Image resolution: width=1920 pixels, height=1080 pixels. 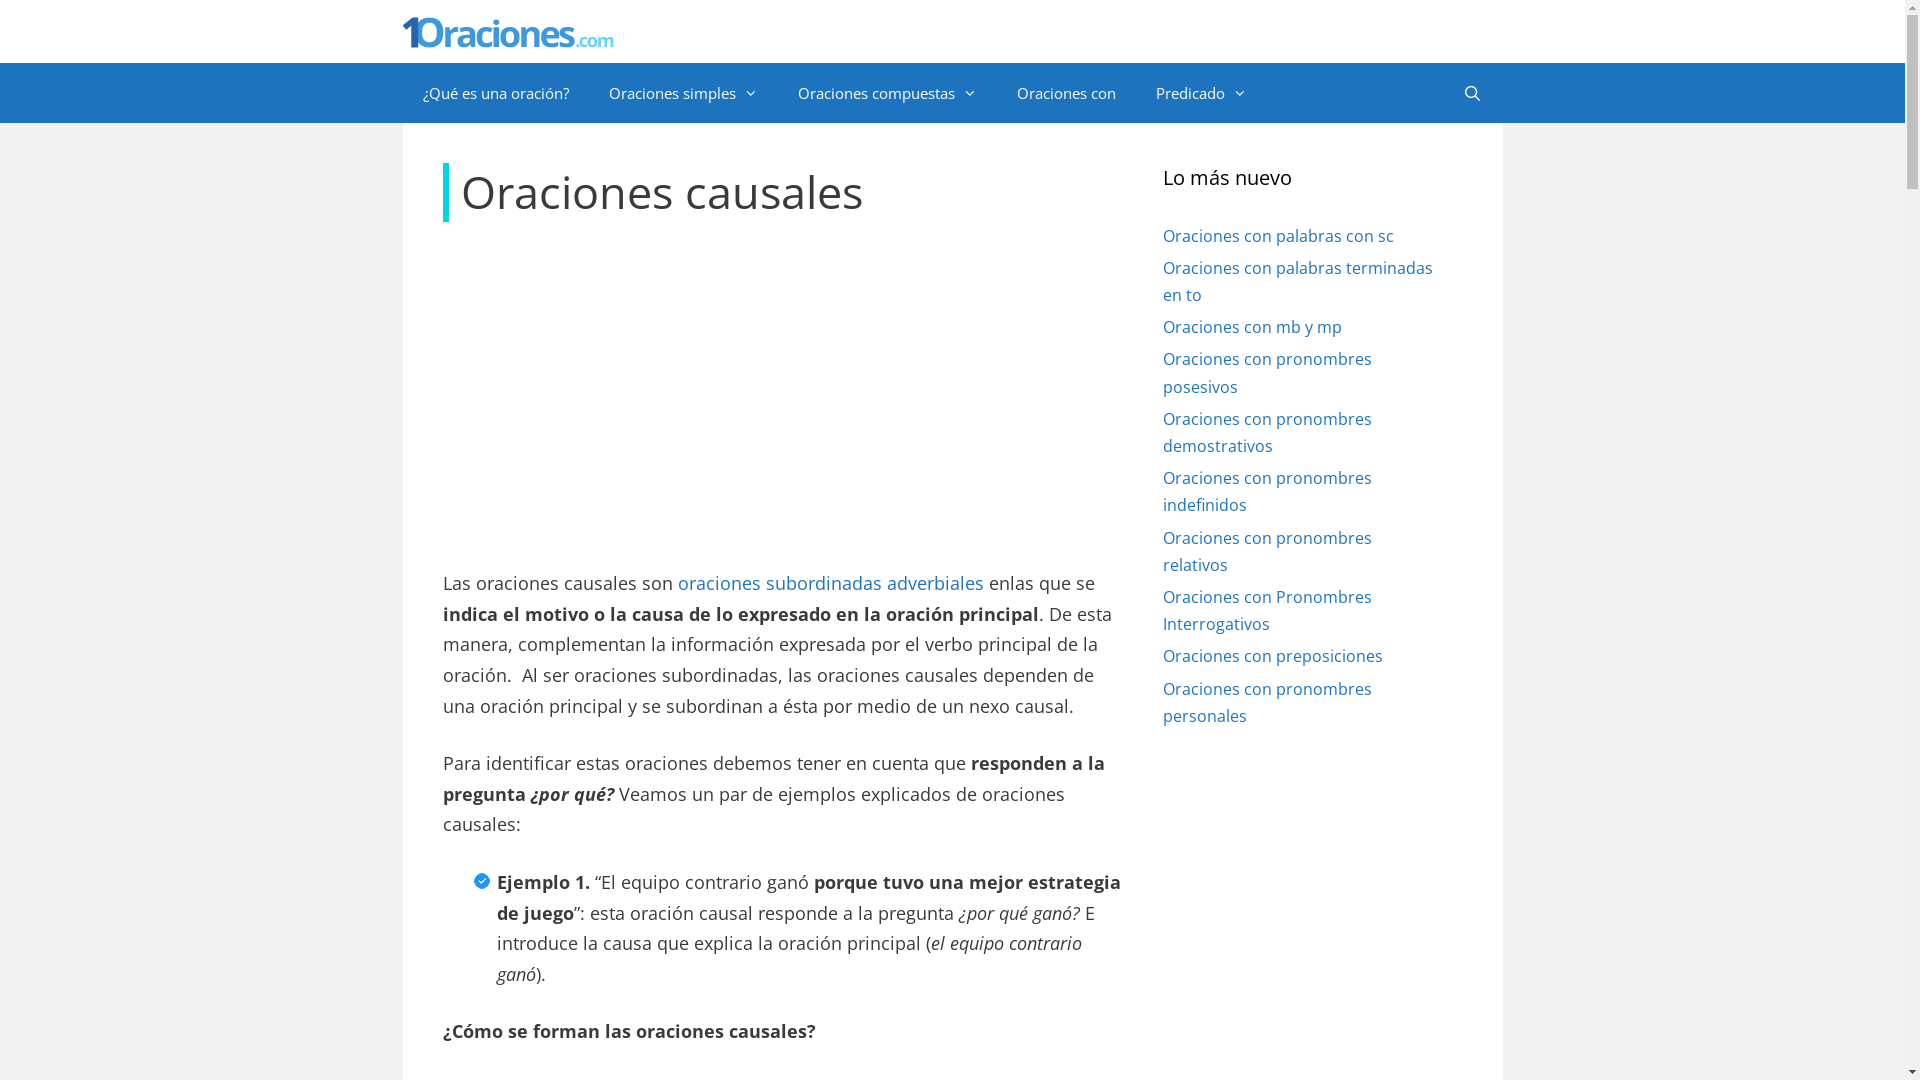 What do you see at coordinates (1266, 492) in the screenshot?
I see `Oraciones con pronombres indefinidos` at bounding box center [1266, 492].